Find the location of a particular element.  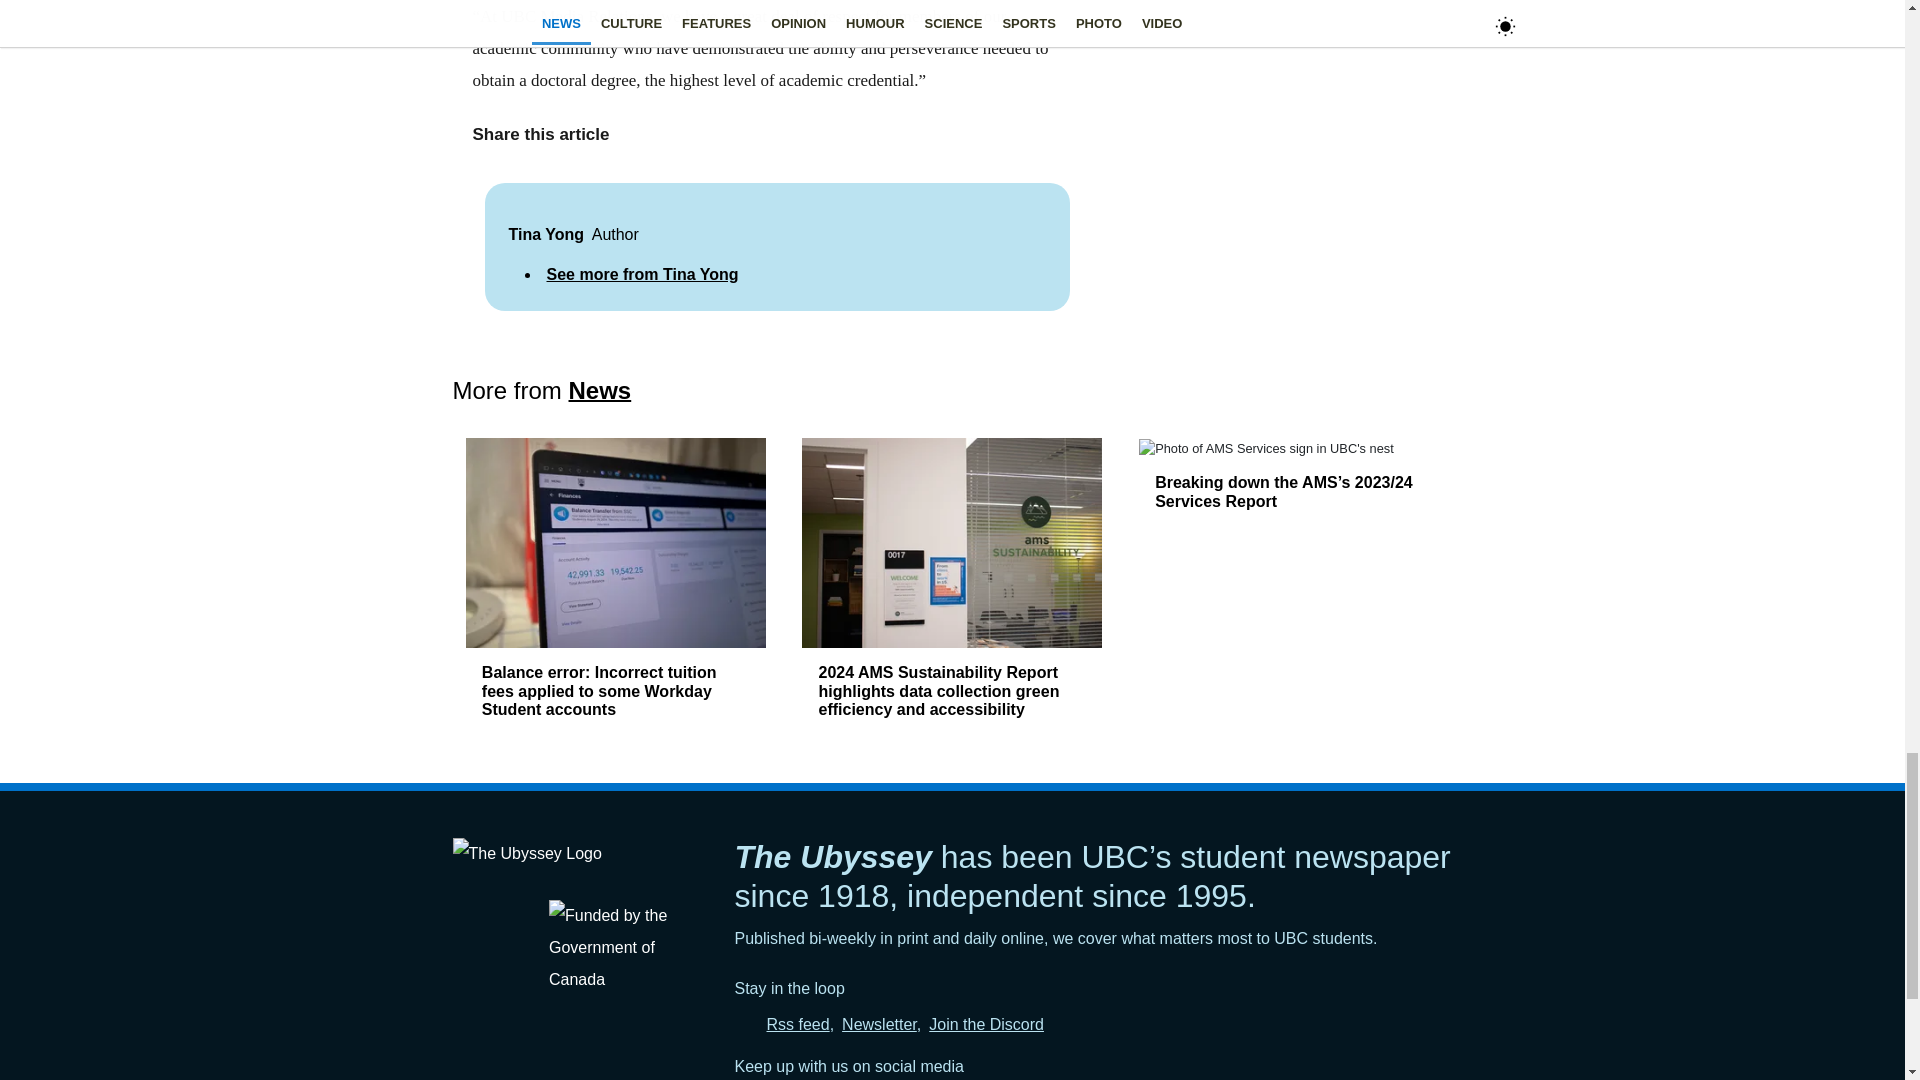

Tina Yong is located at coordinates (546, 234).